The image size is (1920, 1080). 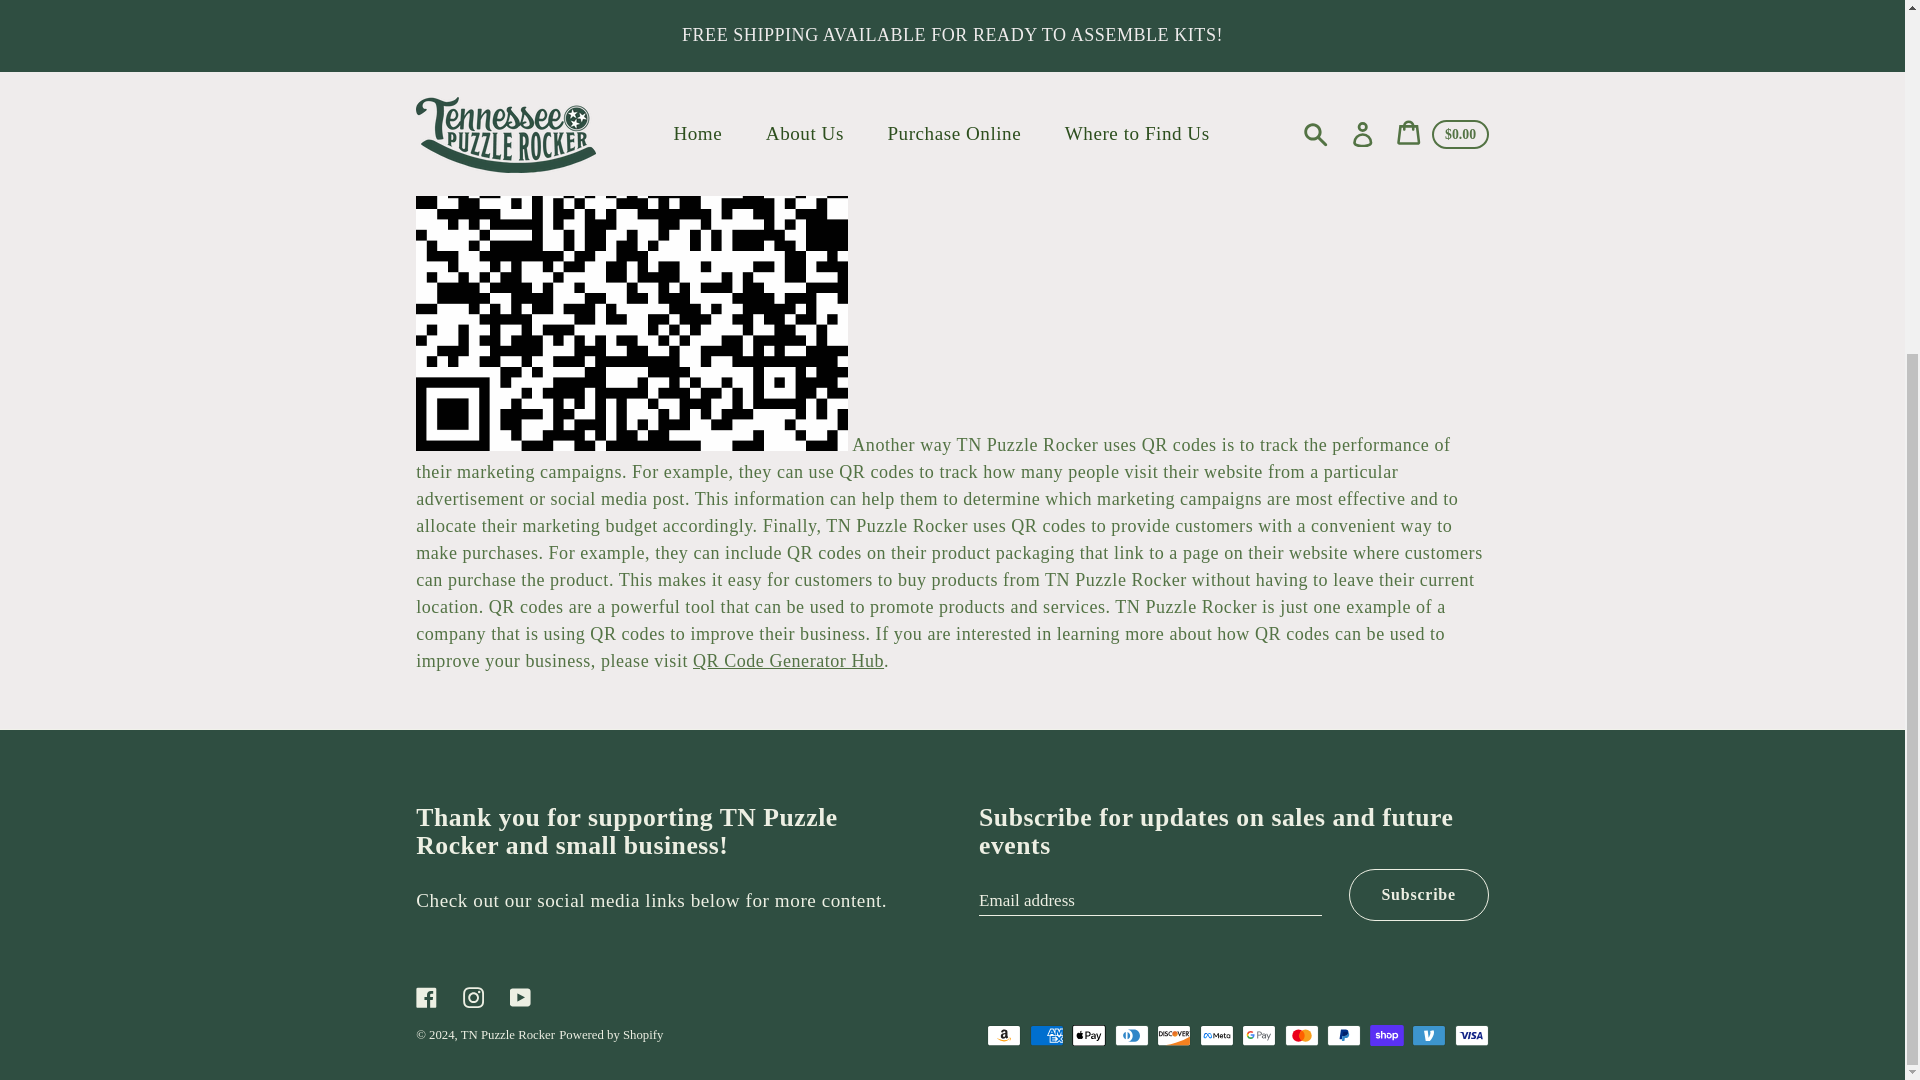 What do you see at coordinates (1004, 1035) in the screenshot?
I see `Amazon` at bounding box center [1004, 1035].